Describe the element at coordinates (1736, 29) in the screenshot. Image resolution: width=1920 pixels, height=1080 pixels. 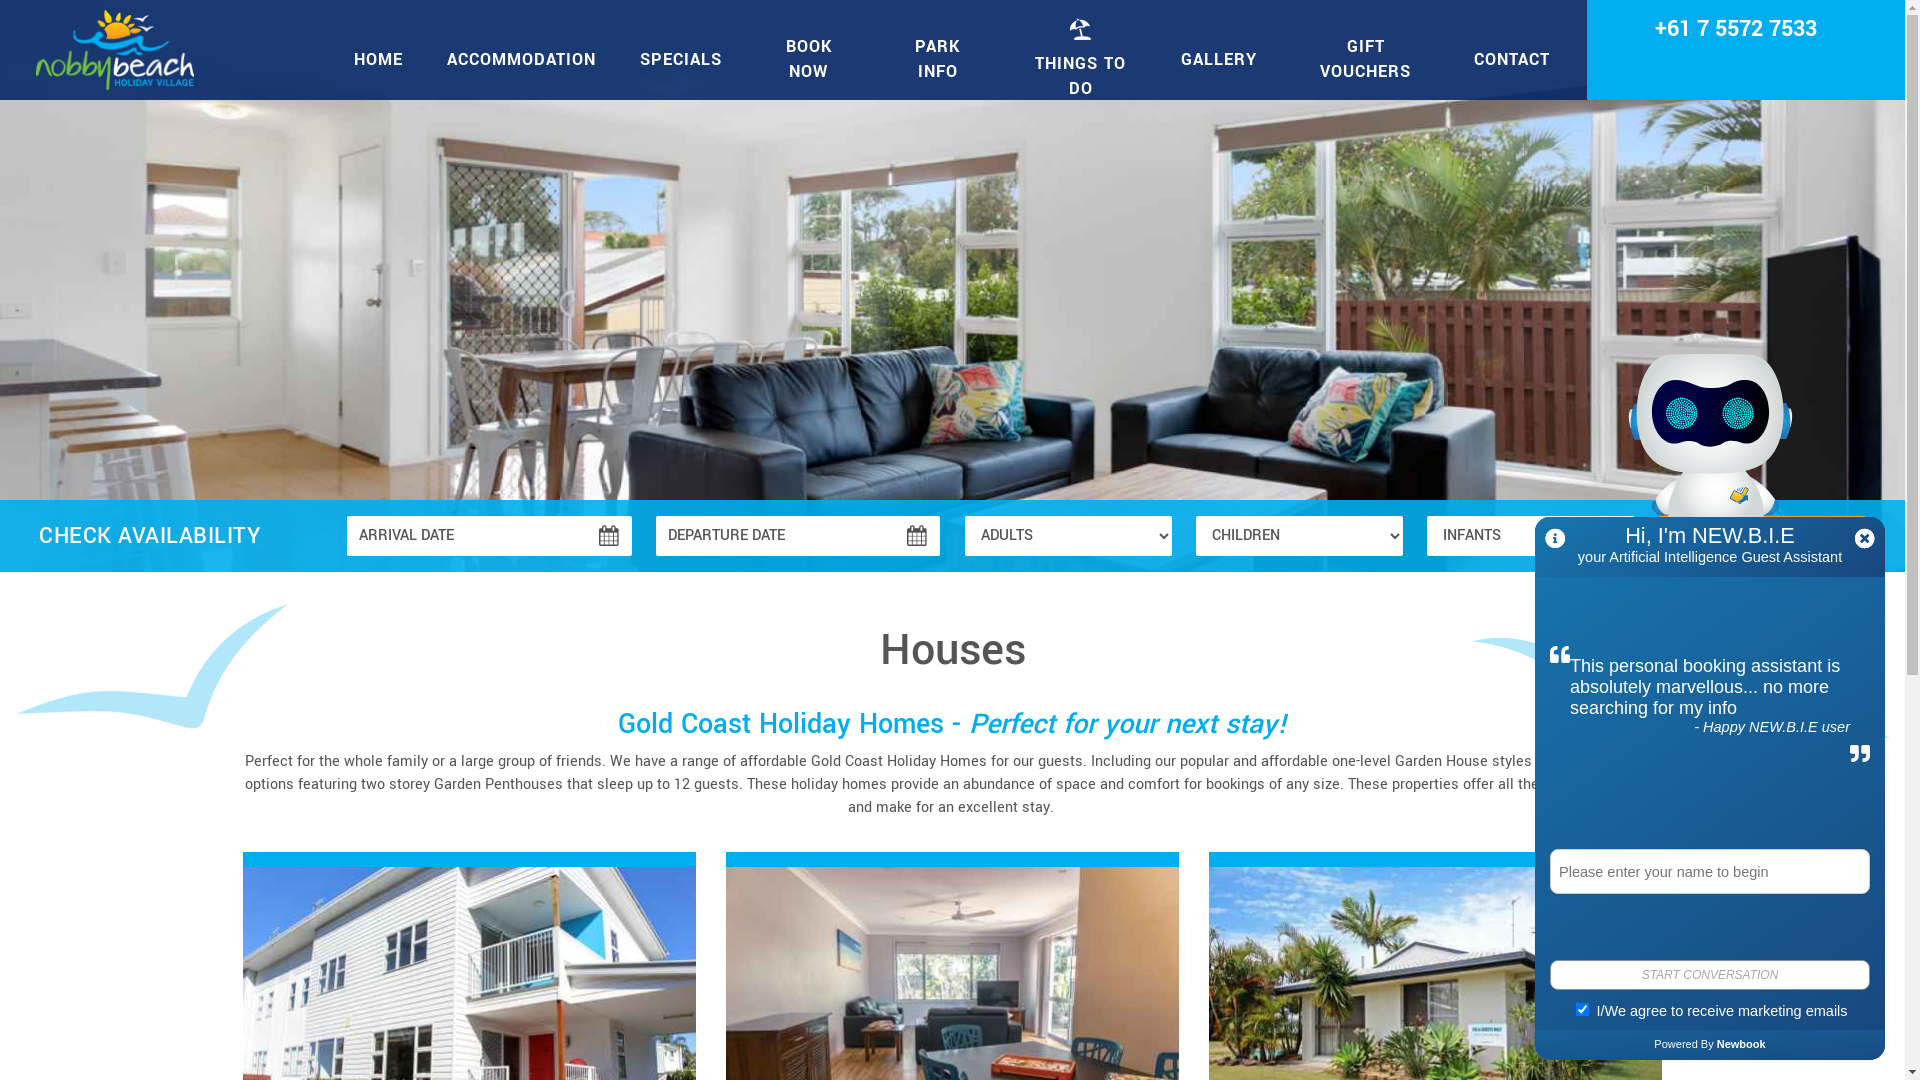
I see `+61 7 5572 7533` at that location.